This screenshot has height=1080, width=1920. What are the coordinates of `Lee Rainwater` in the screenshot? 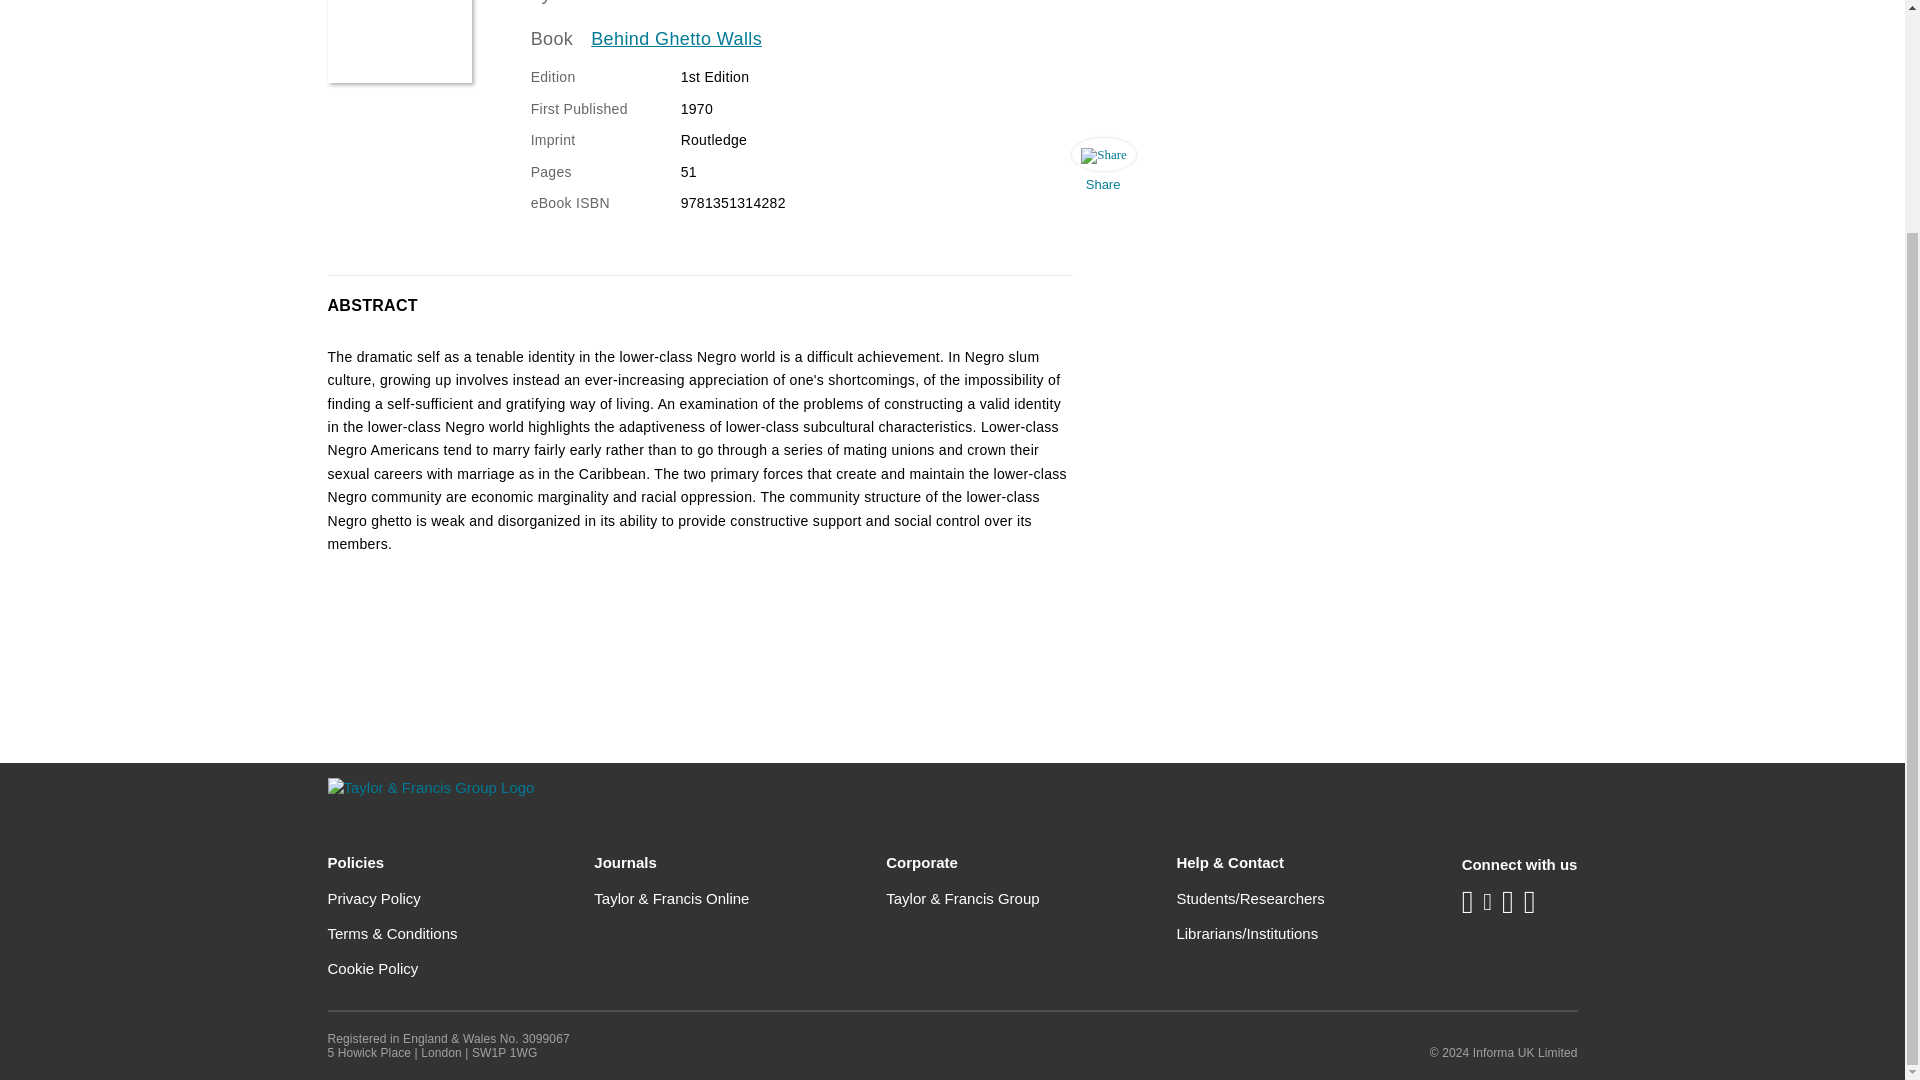 It's located at (616, 2).